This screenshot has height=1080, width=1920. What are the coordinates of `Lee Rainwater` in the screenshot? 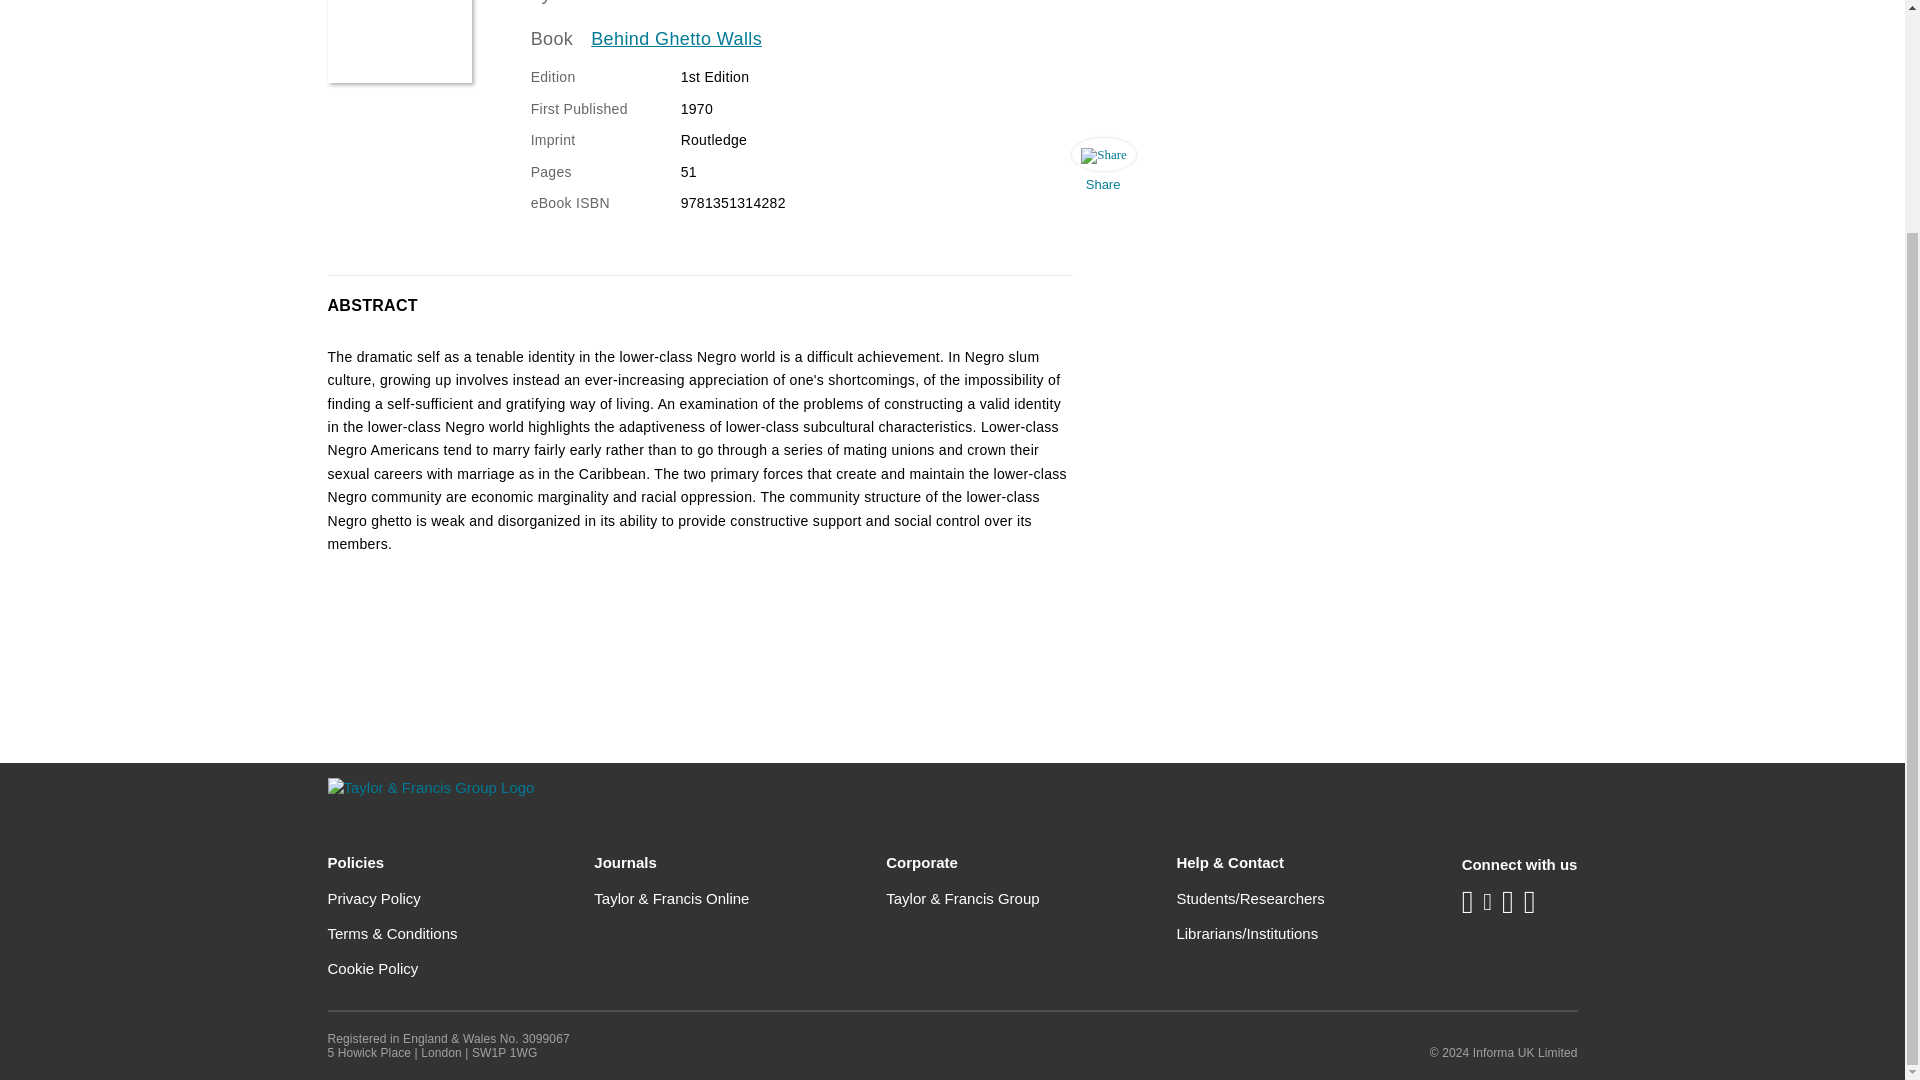 It's located at (616, 2).